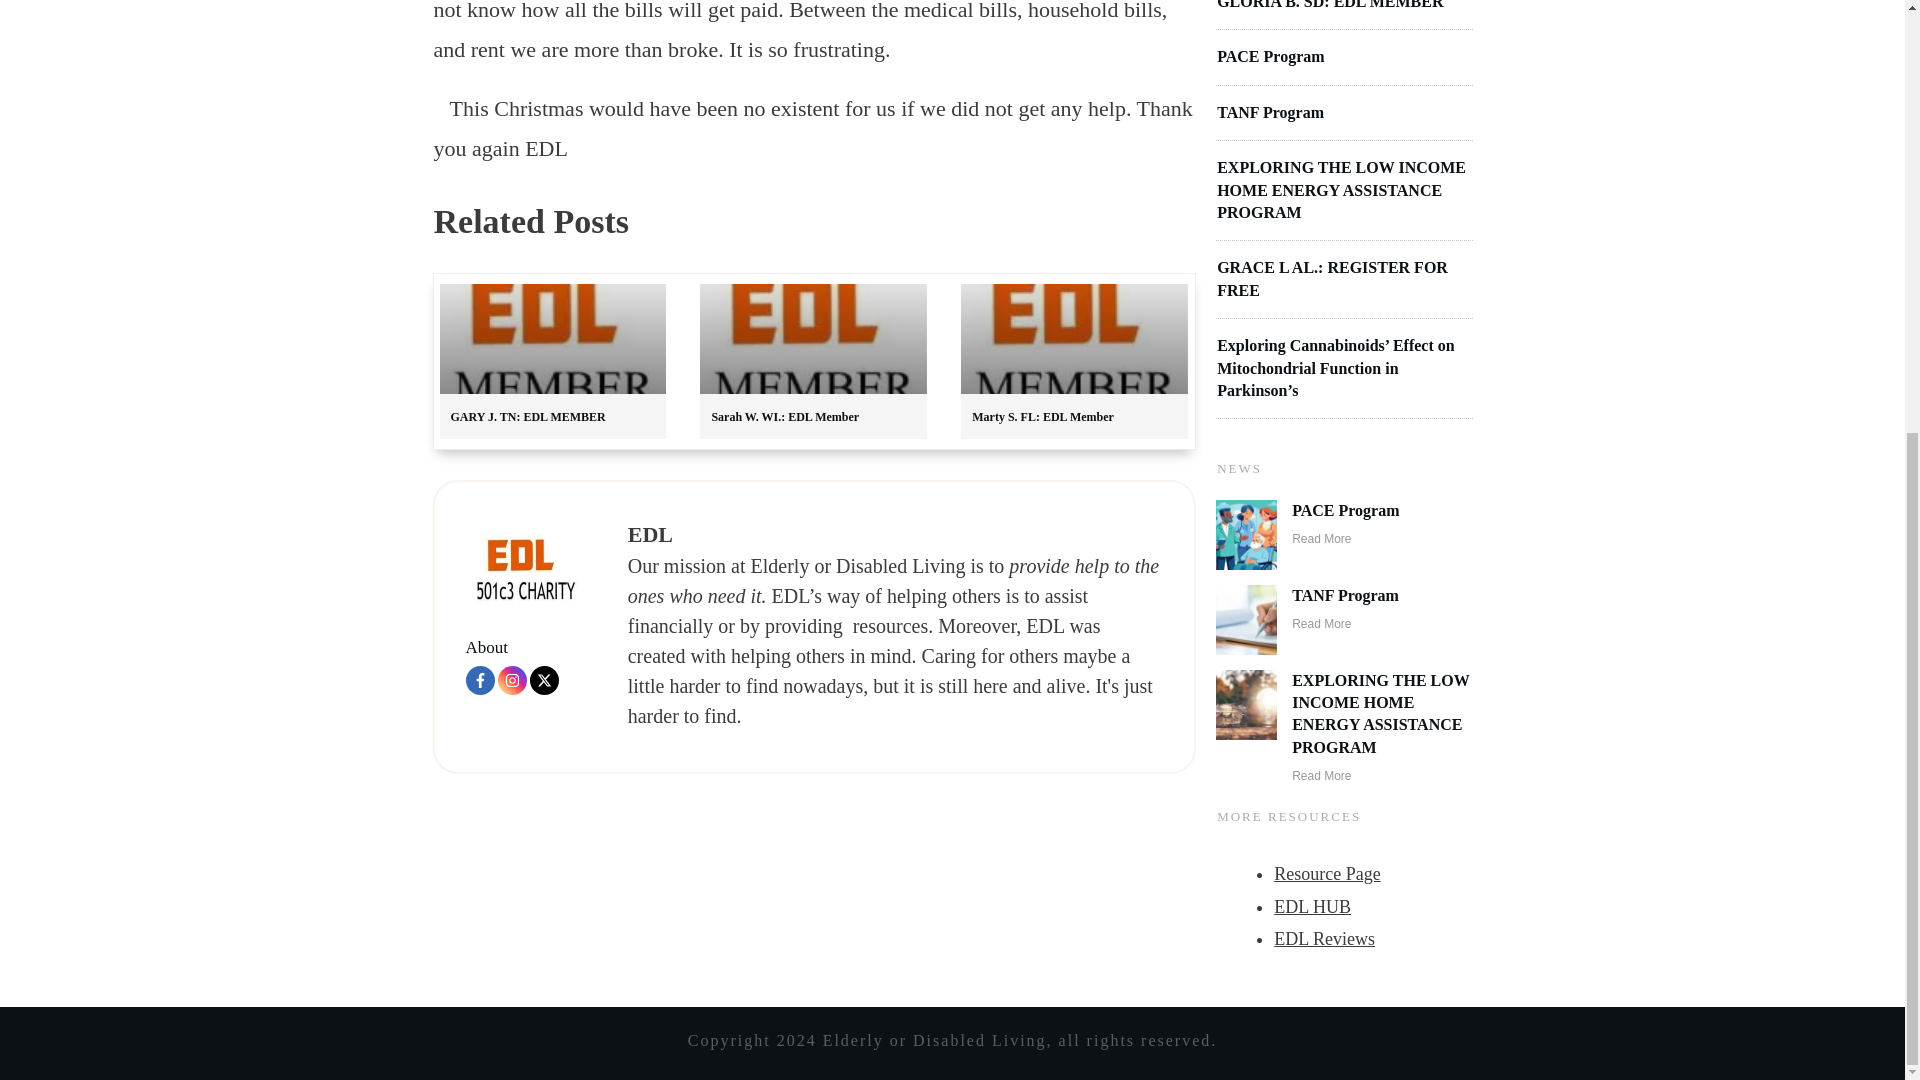 This screenshot has height=1080, width=1920. Describe the element at coordinates (1322, 539) in the screenshot. I see `Read More` at that location.